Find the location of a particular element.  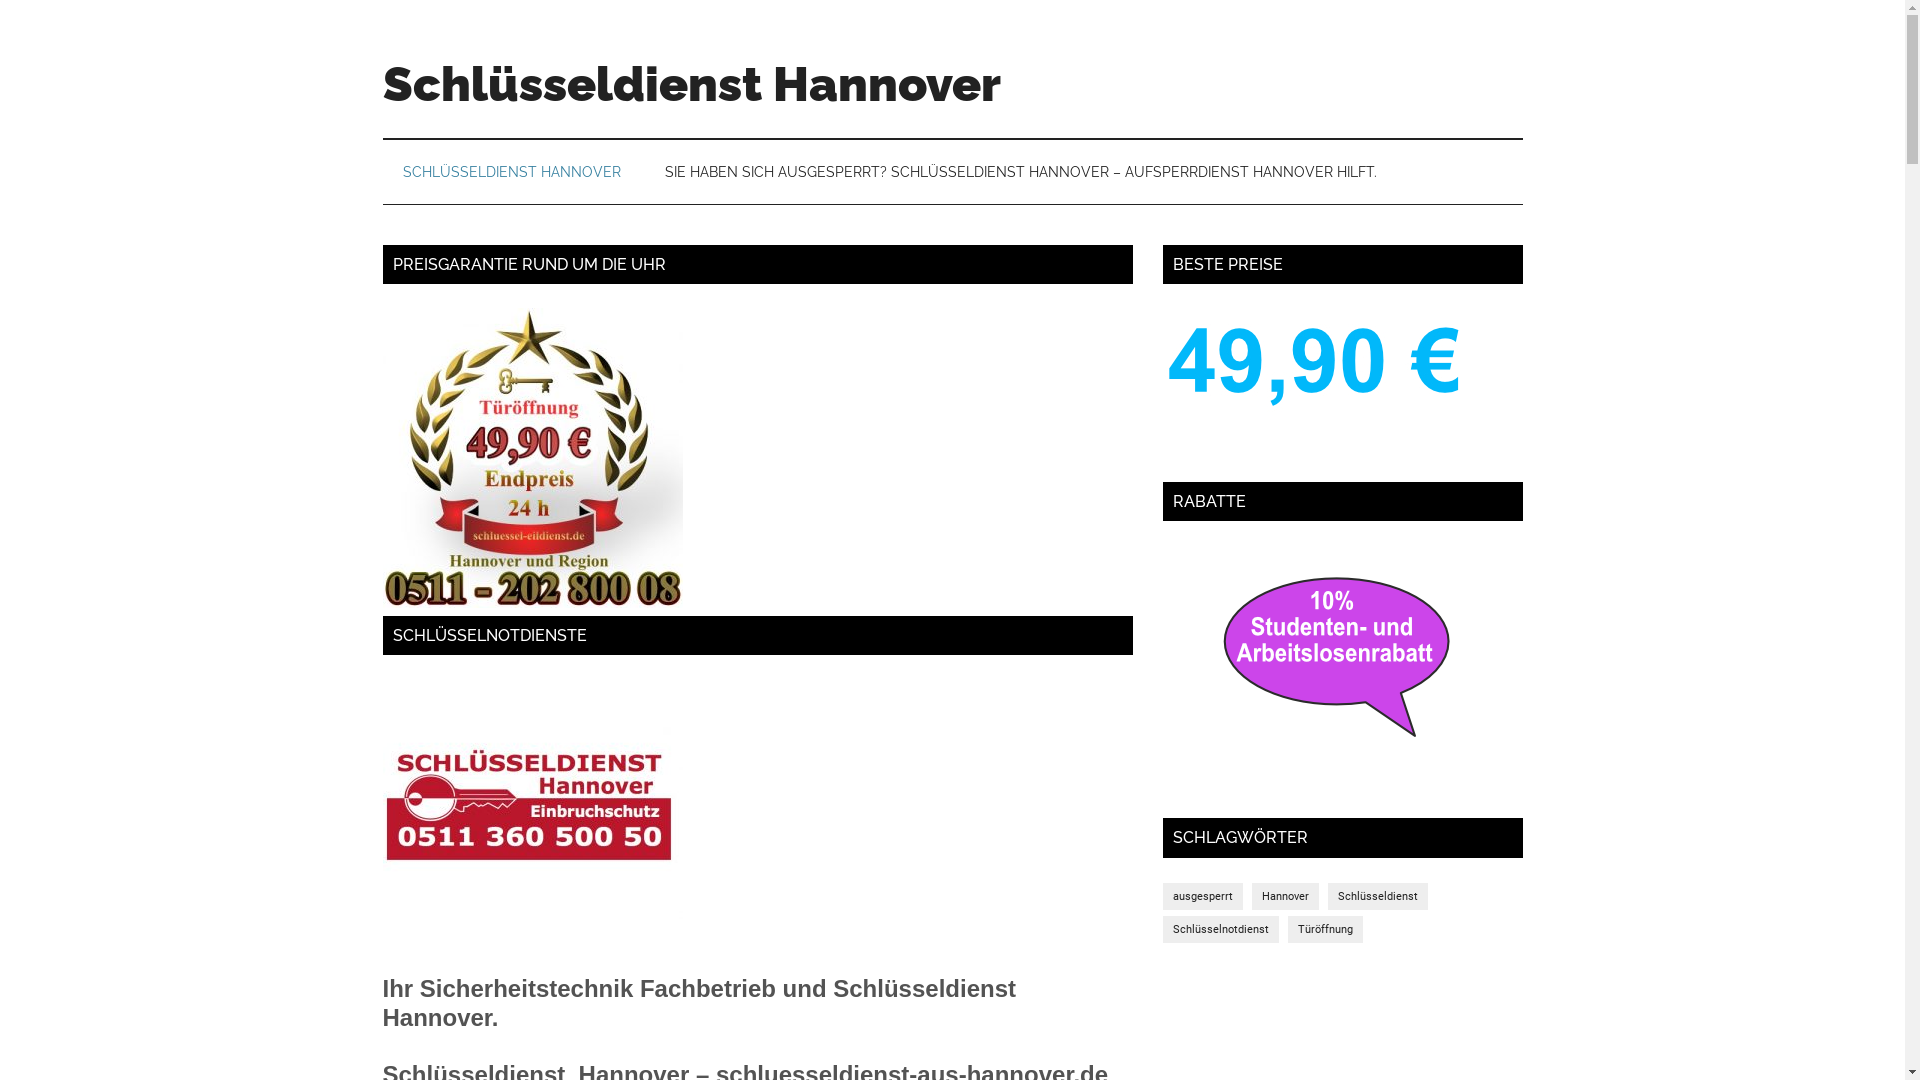

Hannover is located at coordinates (1286, 896).